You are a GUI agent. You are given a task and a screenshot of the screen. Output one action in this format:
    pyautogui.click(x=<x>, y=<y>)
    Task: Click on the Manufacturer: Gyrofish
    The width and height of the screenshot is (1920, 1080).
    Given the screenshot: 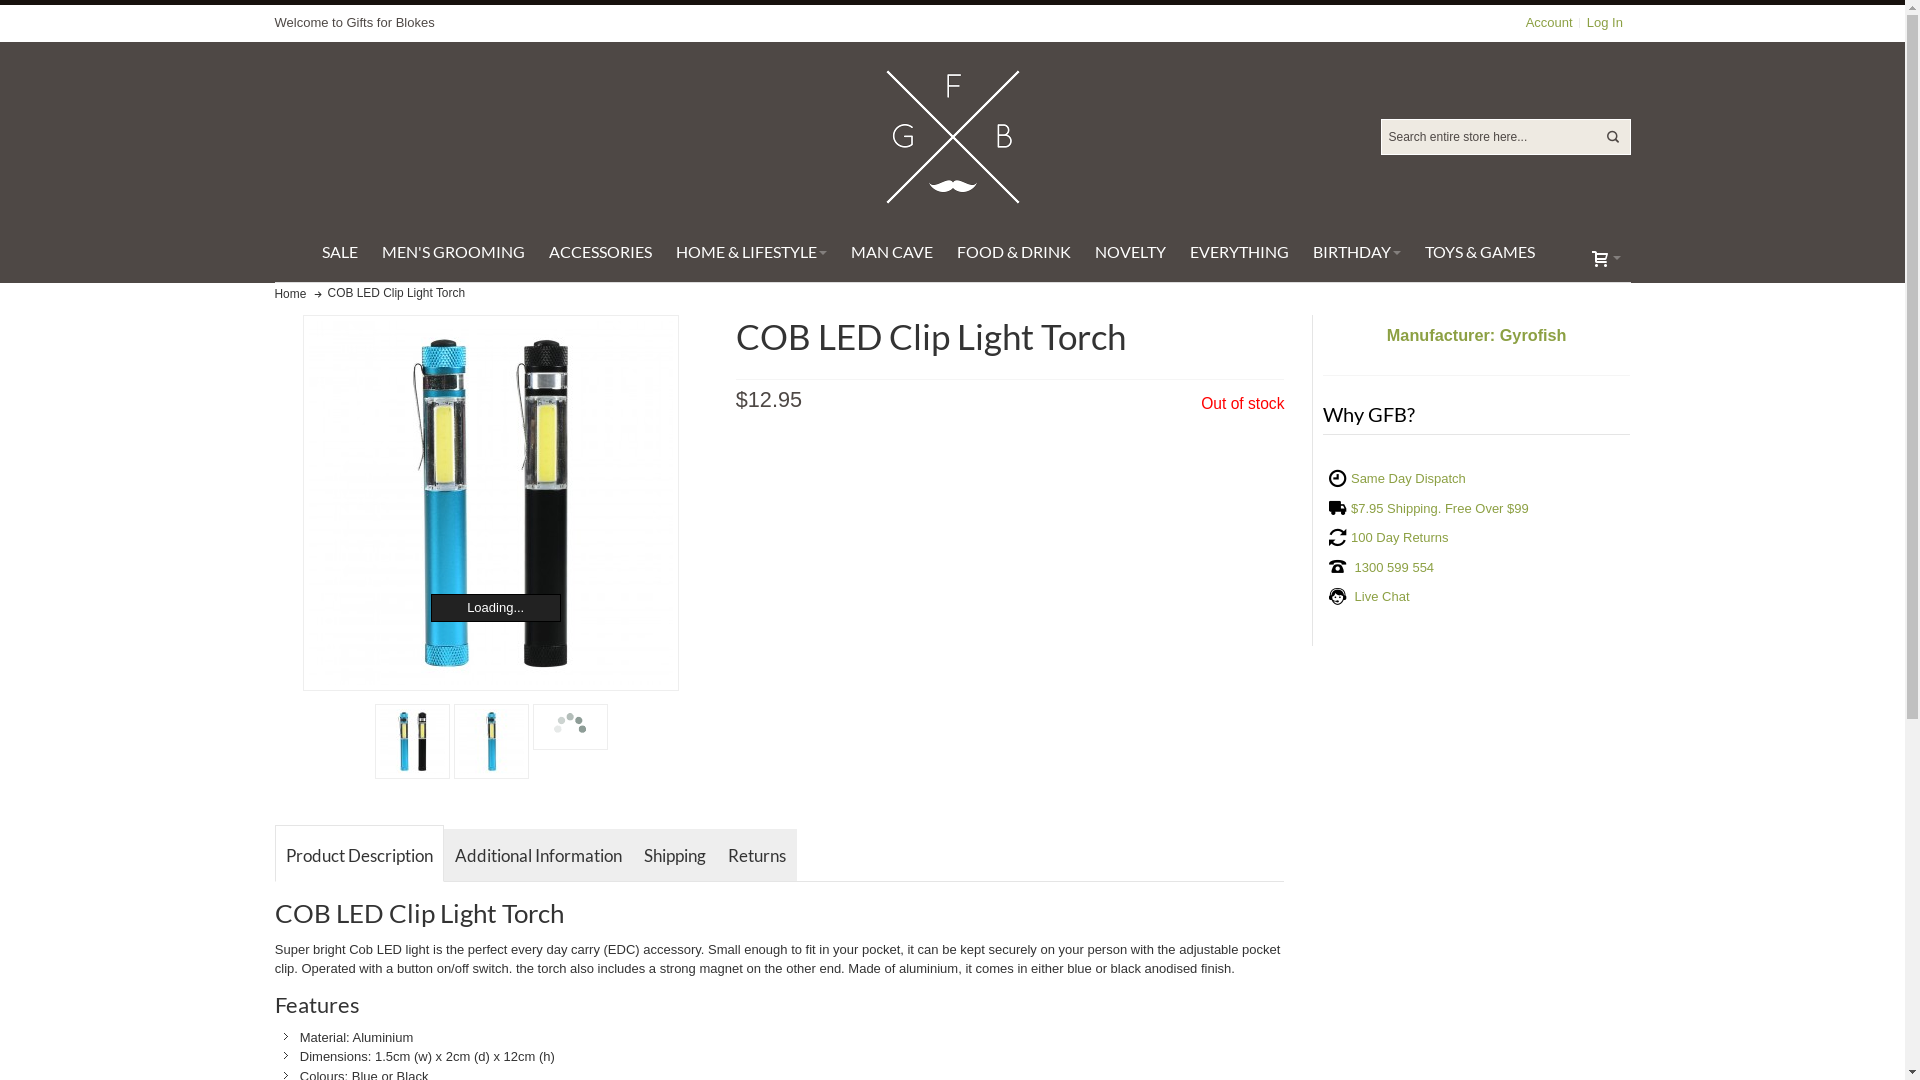 What is the action you would take?
    pyautogui.click(x=1476, y=336)
    